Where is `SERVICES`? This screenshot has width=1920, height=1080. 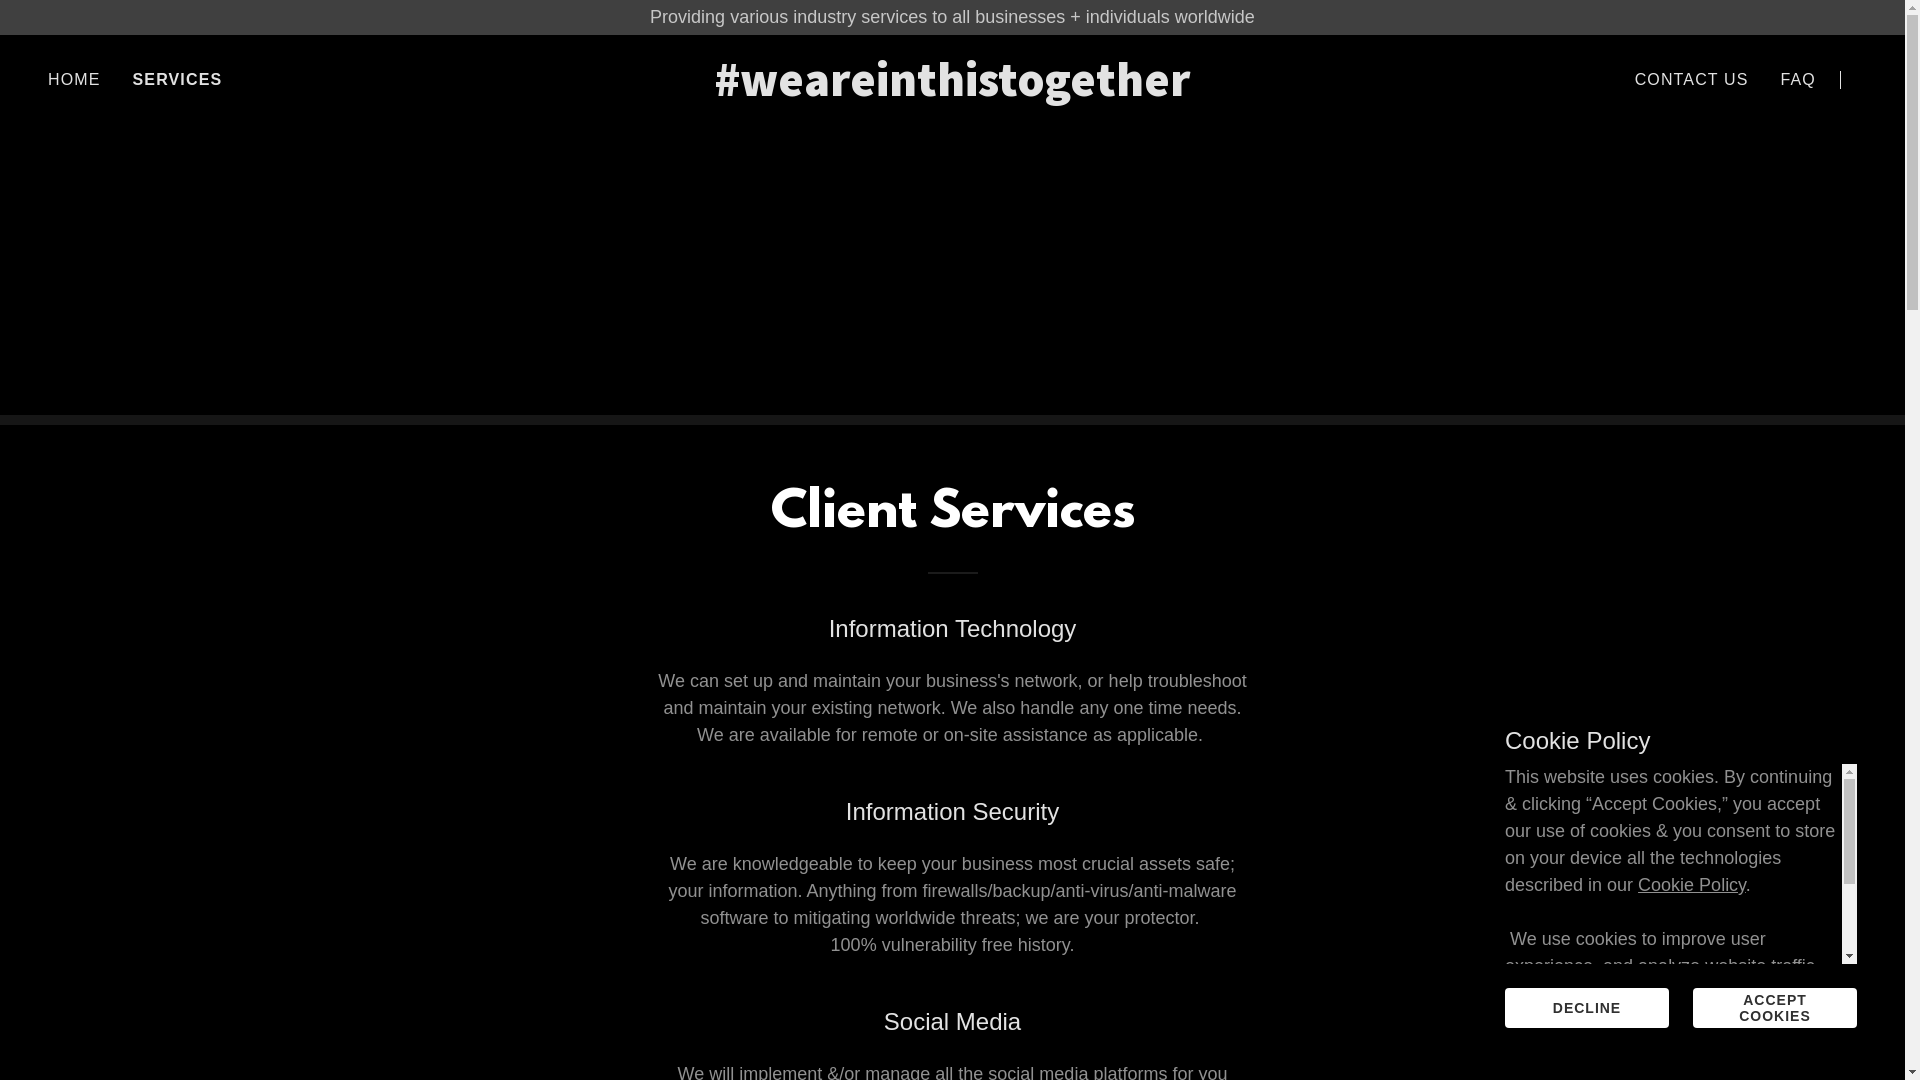 SERVICES is located at coordinates (178, 80).